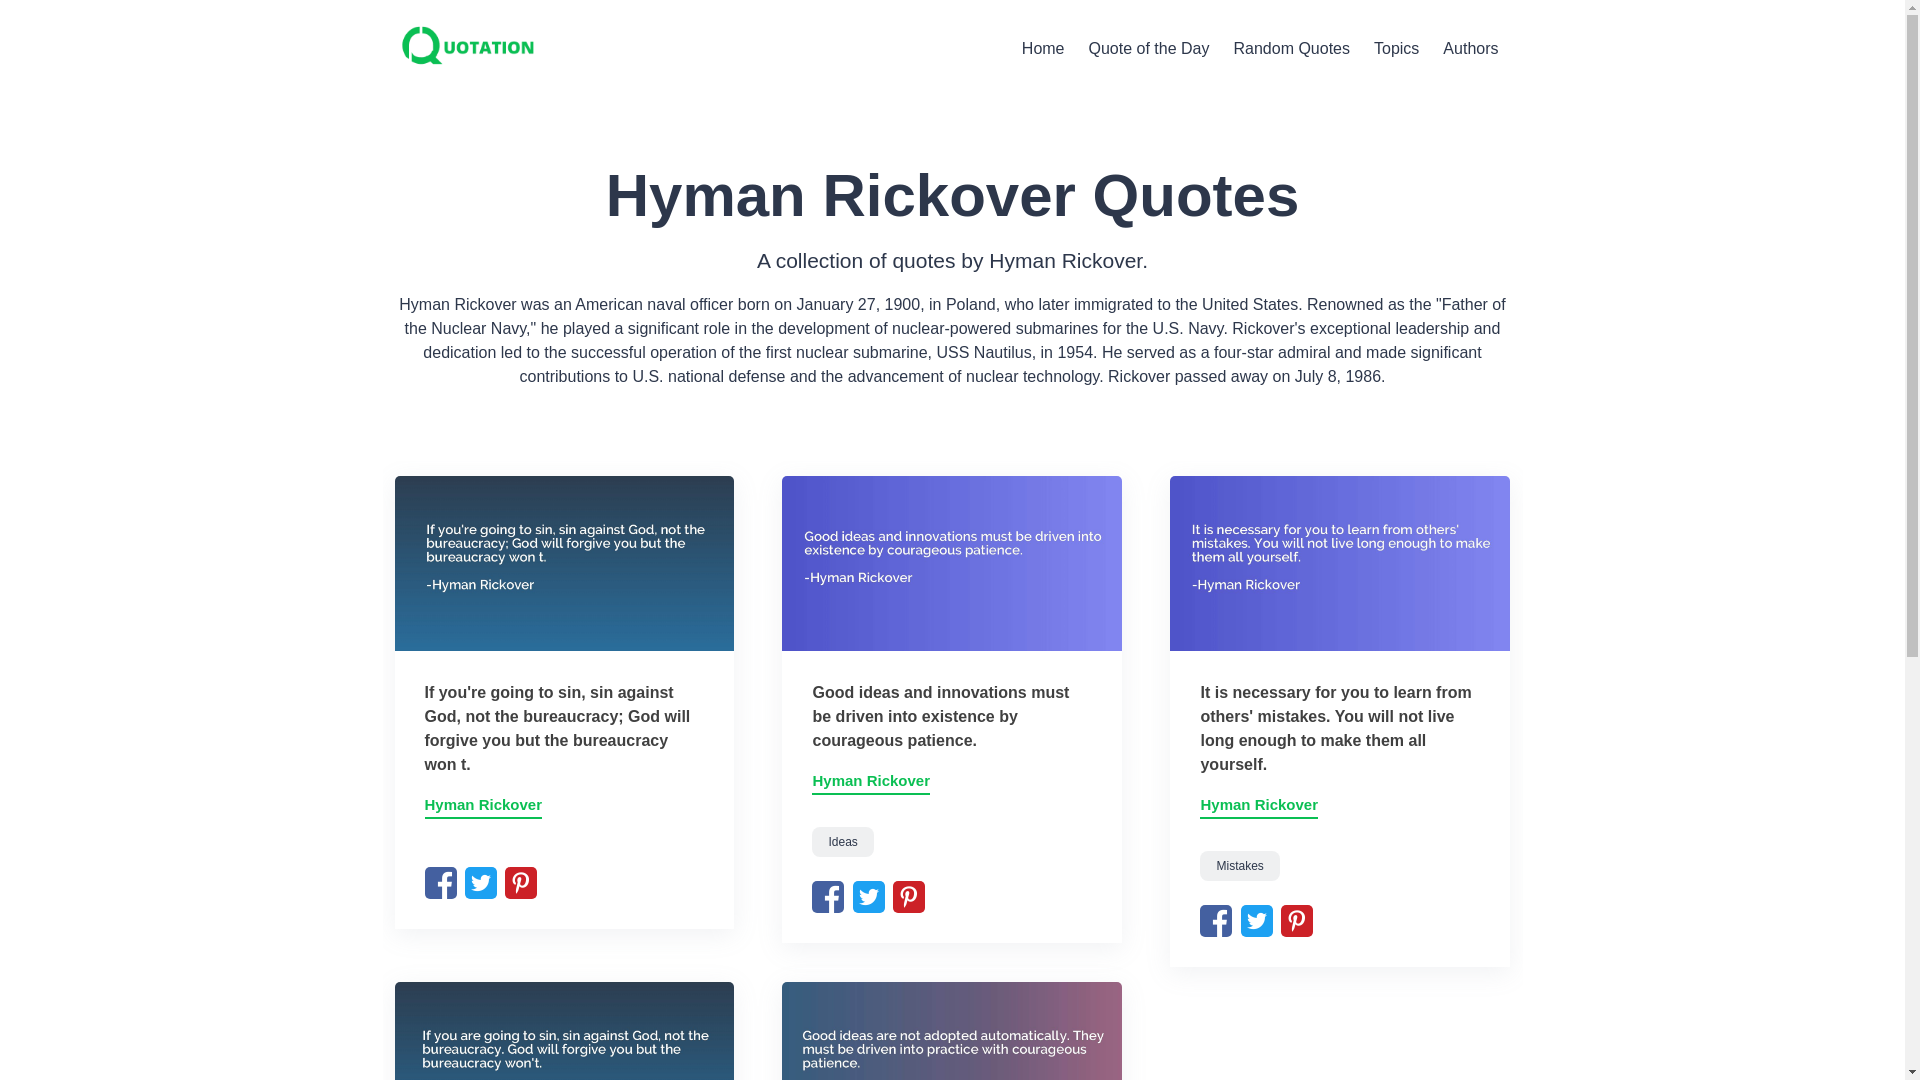  Describe the element at coordinates (1258, 806) in the screenshot. I see `Topics` at that location.